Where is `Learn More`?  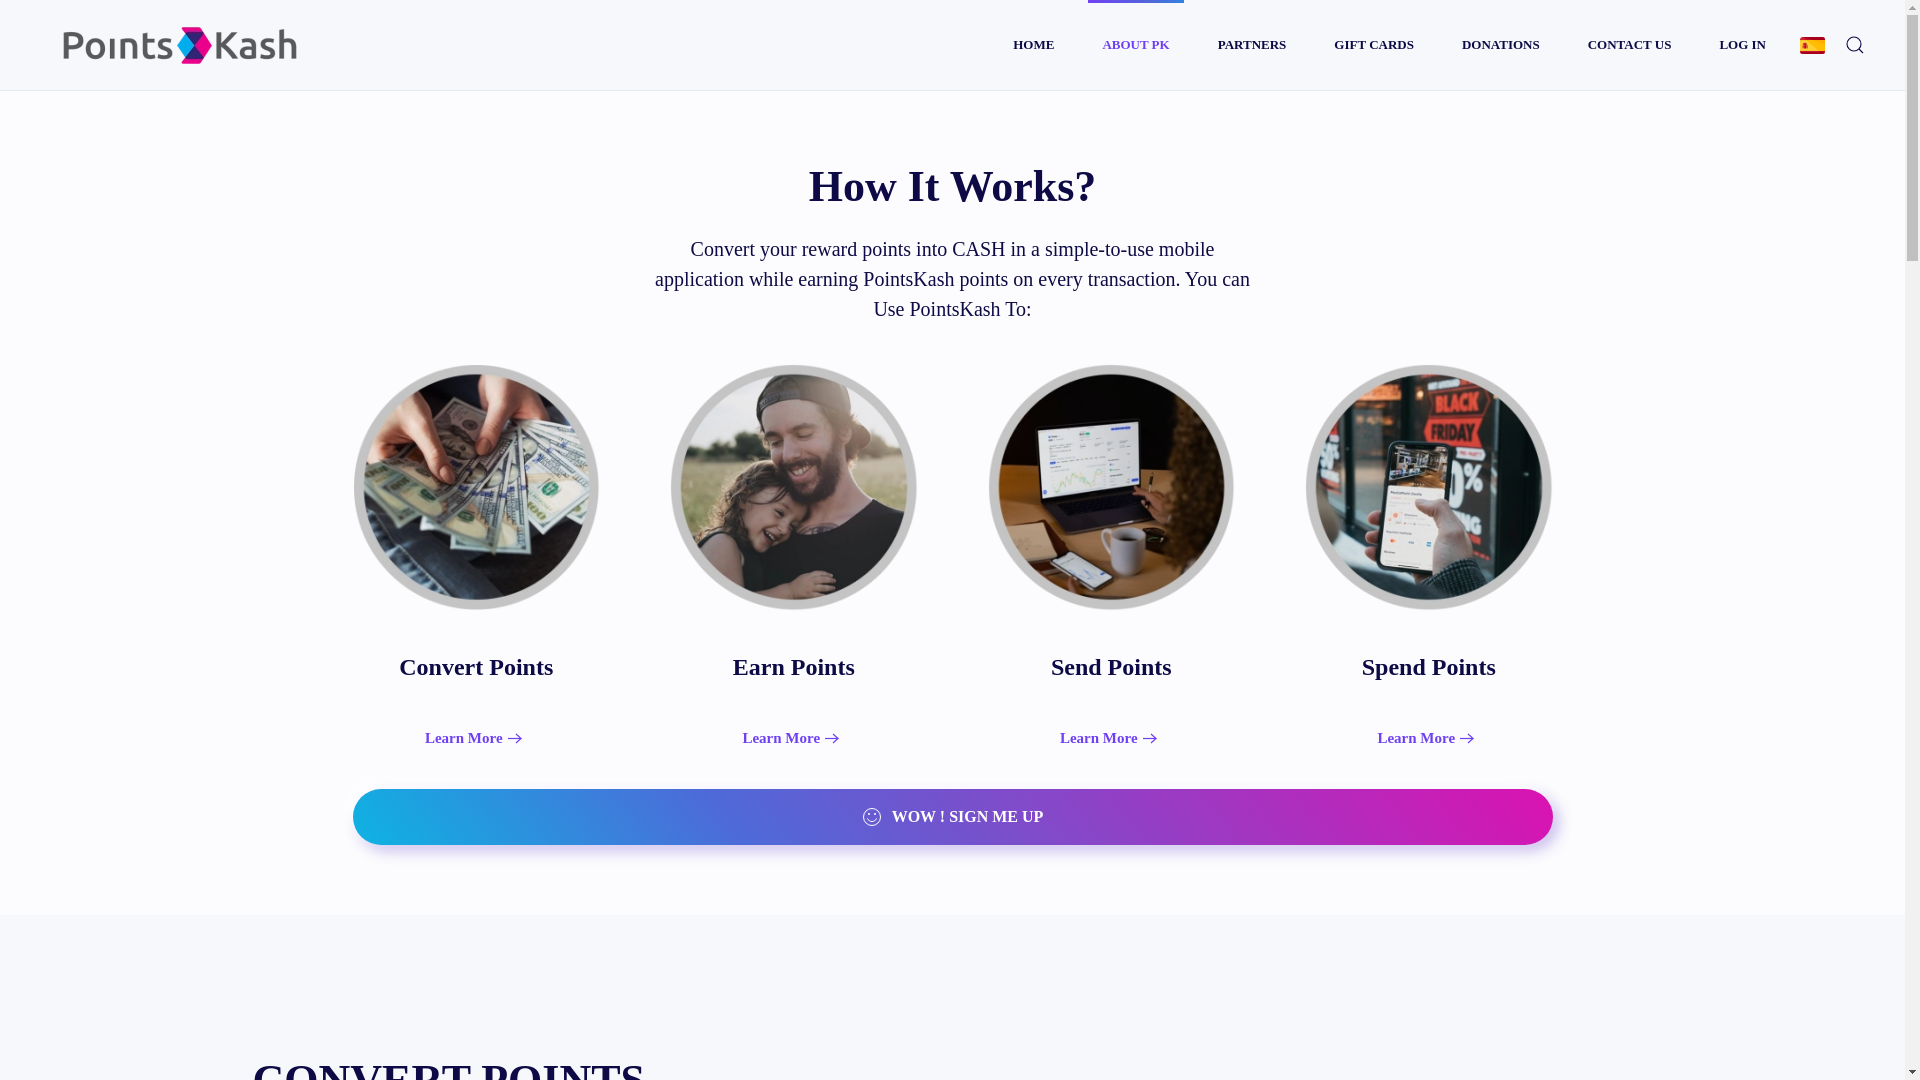 Learn More is located at coordinates (1111, 738).